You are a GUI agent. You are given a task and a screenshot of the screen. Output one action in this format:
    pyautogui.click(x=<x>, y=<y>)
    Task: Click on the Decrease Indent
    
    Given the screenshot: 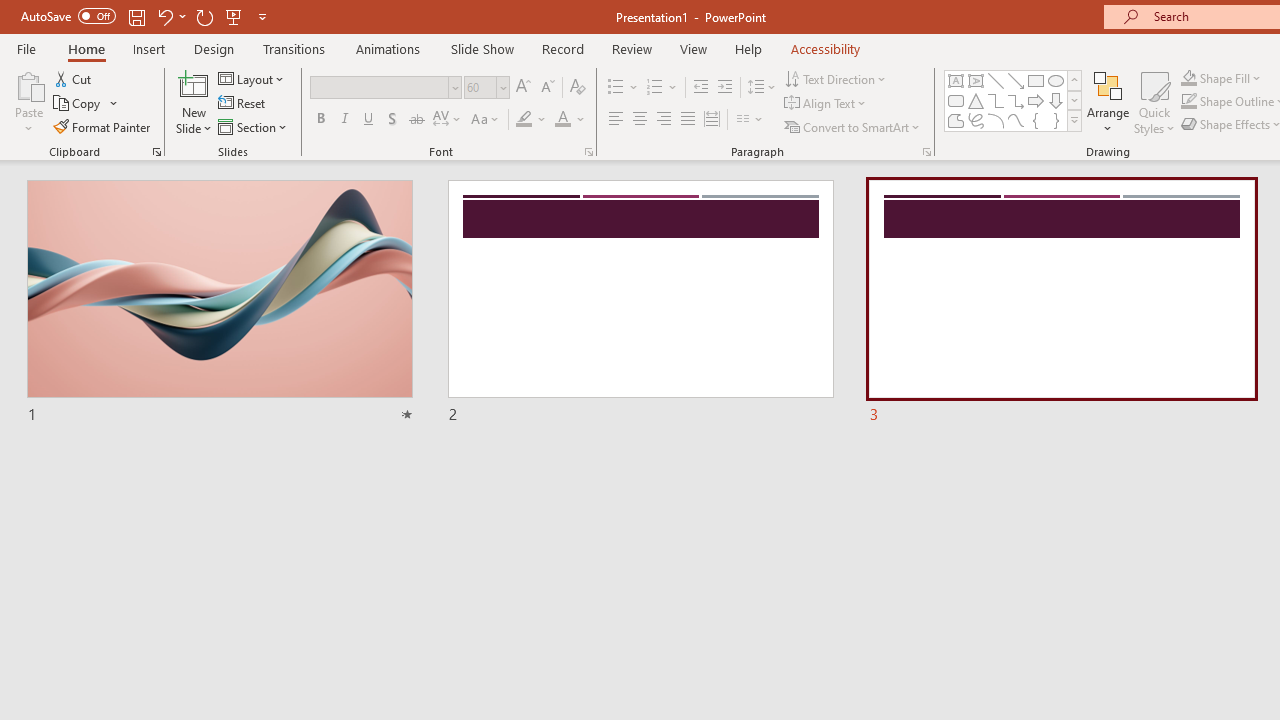 What is the action you would take?
    pyautogui.click(x=700, y=88)
    